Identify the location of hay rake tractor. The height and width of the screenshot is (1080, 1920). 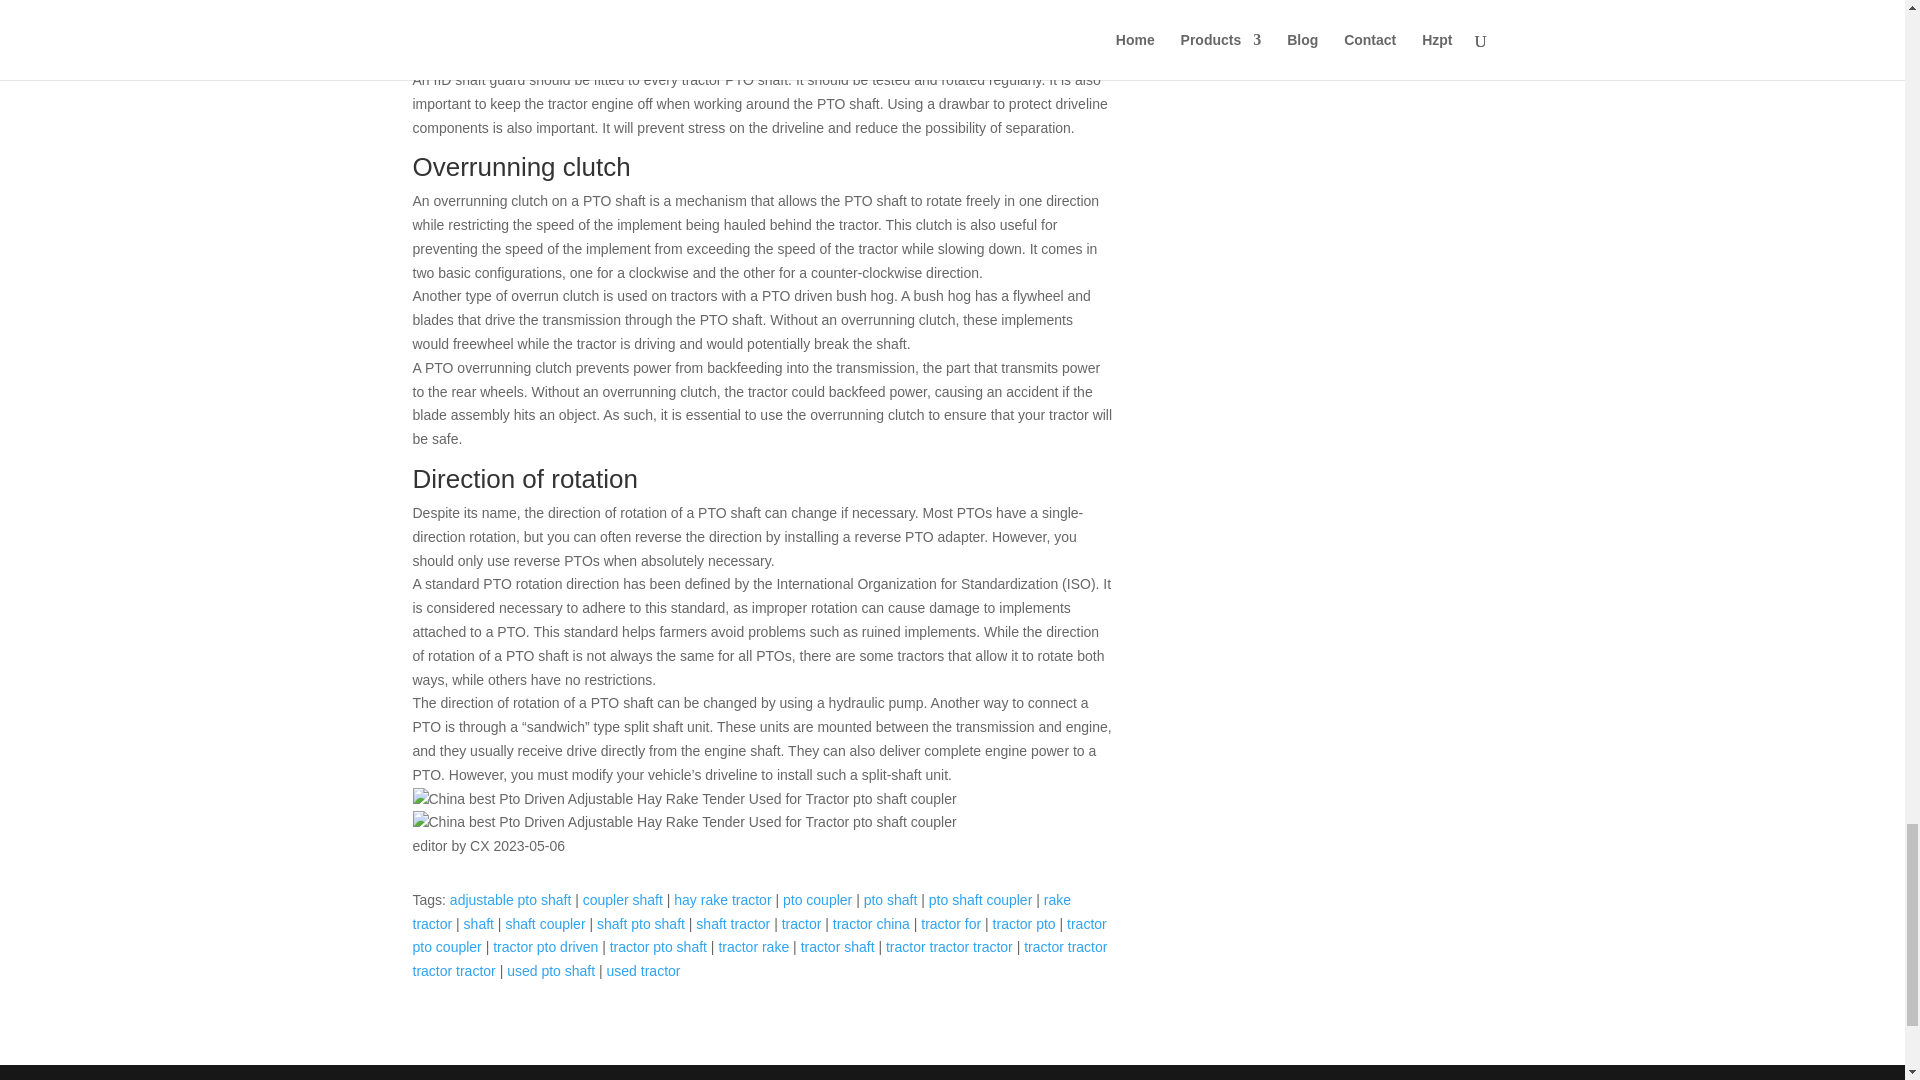
(722, 900).